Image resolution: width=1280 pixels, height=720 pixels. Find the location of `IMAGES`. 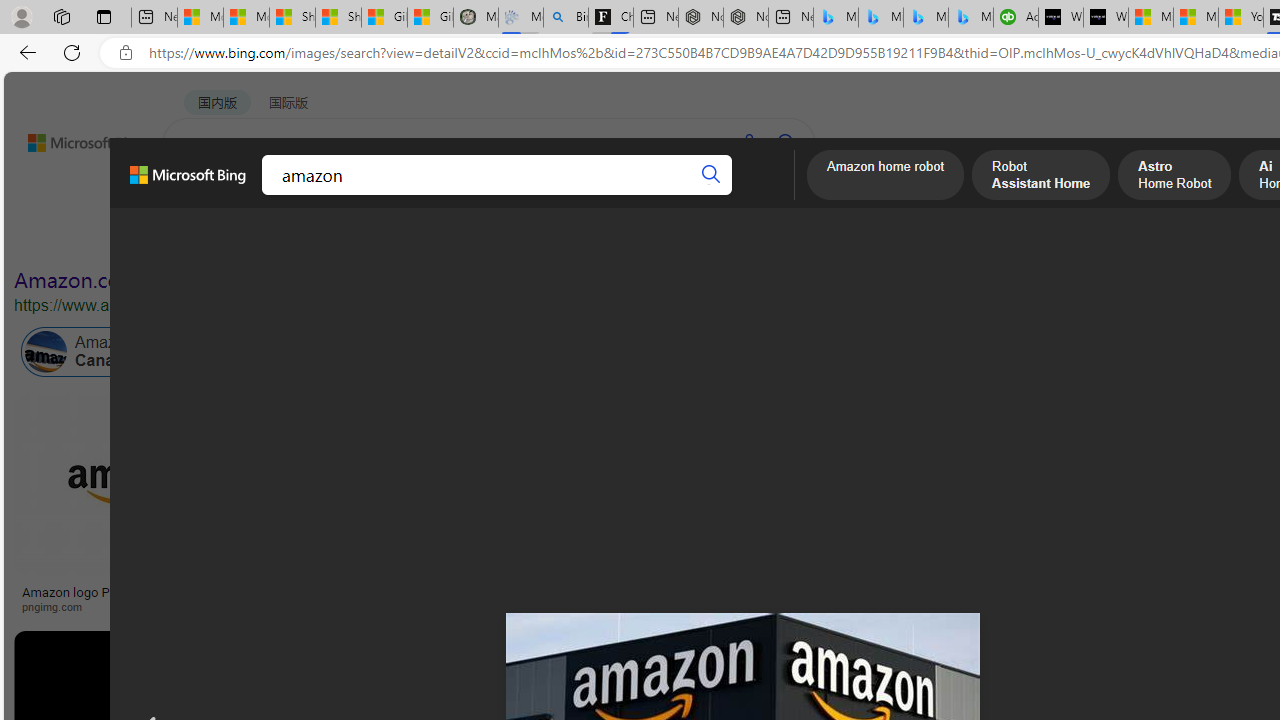

IMAGES is located at coordinates (274, 195).